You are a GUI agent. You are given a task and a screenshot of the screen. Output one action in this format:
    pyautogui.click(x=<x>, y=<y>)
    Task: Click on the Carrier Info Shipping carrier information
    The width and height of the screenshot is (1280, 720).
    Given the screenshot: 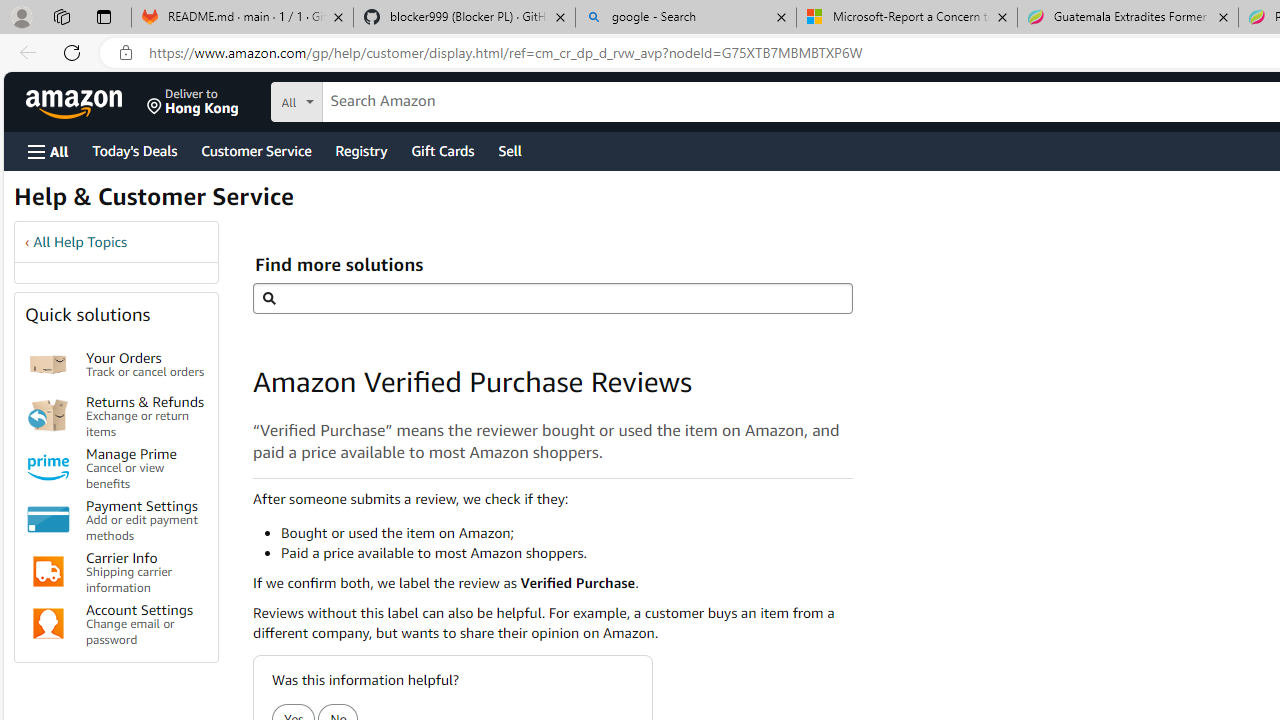 What is the action you would take?
    pyautogui.click(x=146, y=572)
    